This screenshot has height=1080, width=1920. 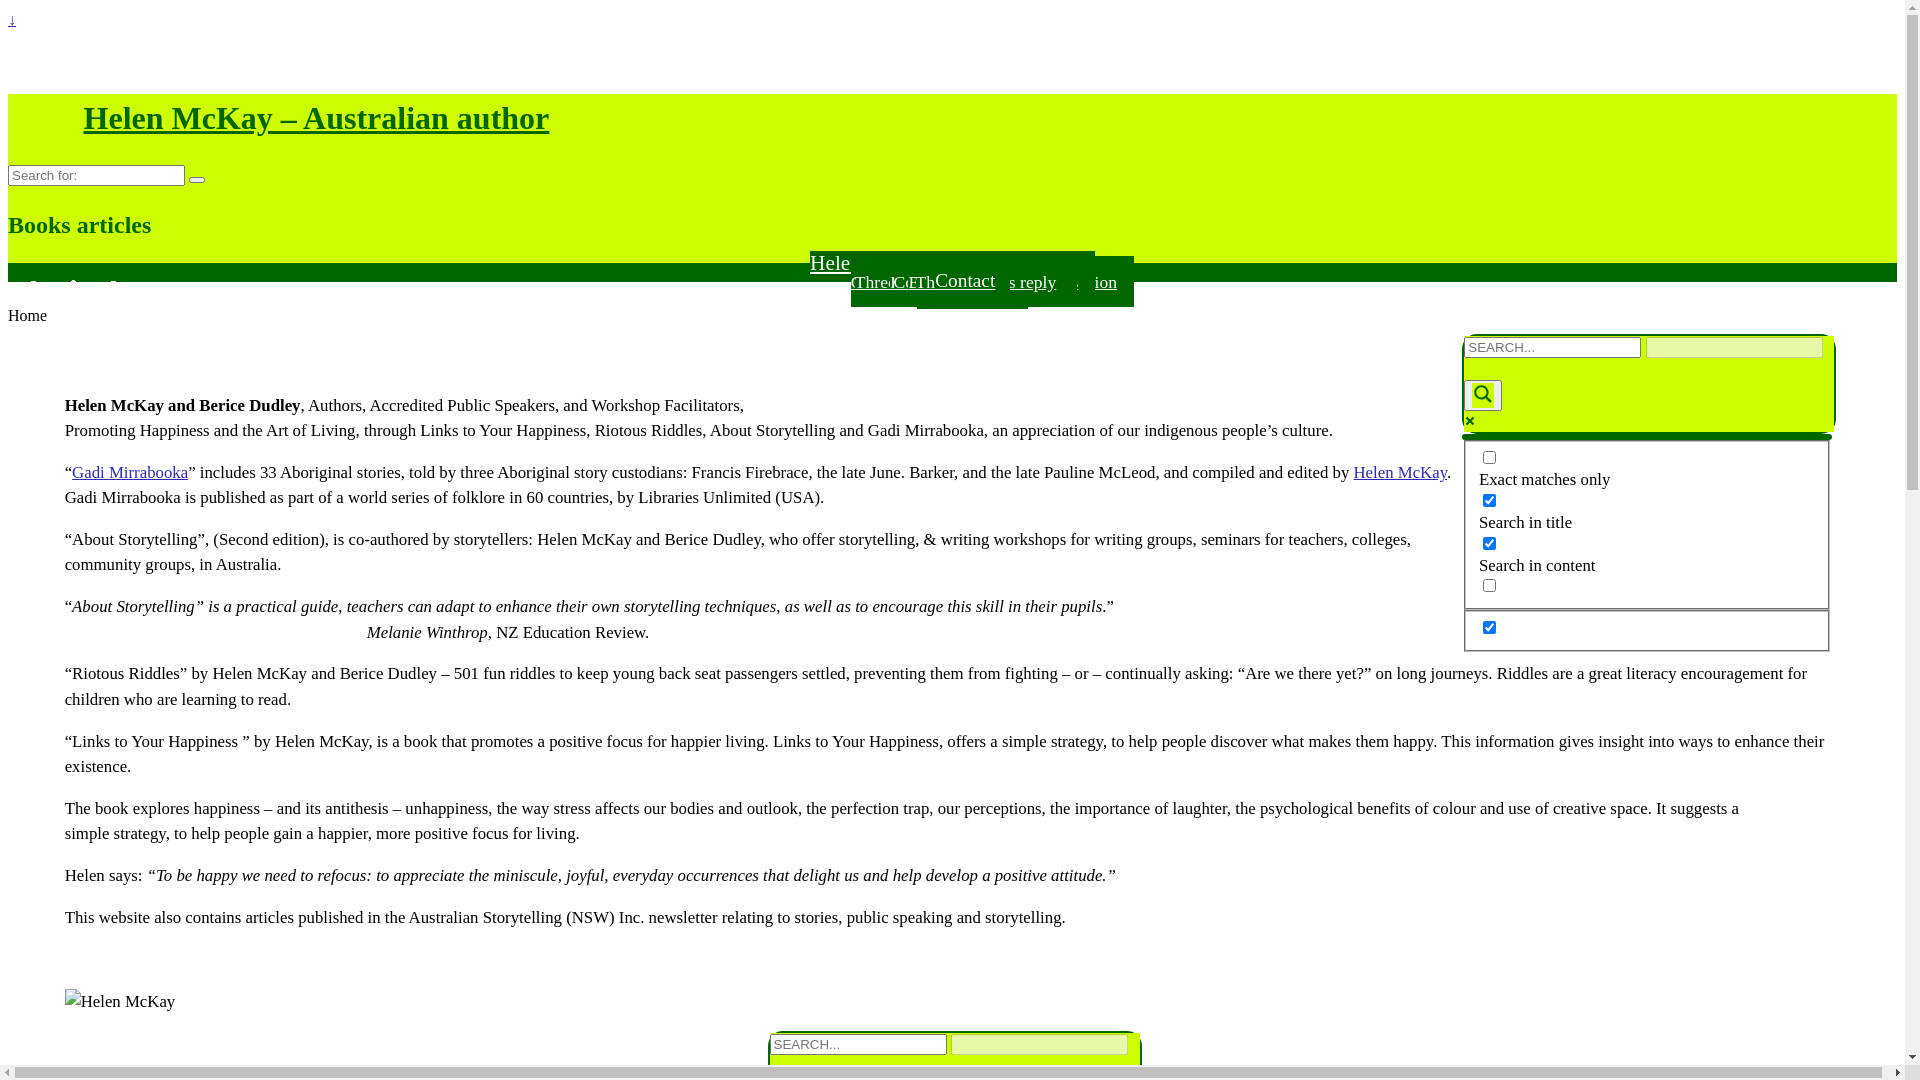 I want to click on Start search, so click(x=778, y=1059).